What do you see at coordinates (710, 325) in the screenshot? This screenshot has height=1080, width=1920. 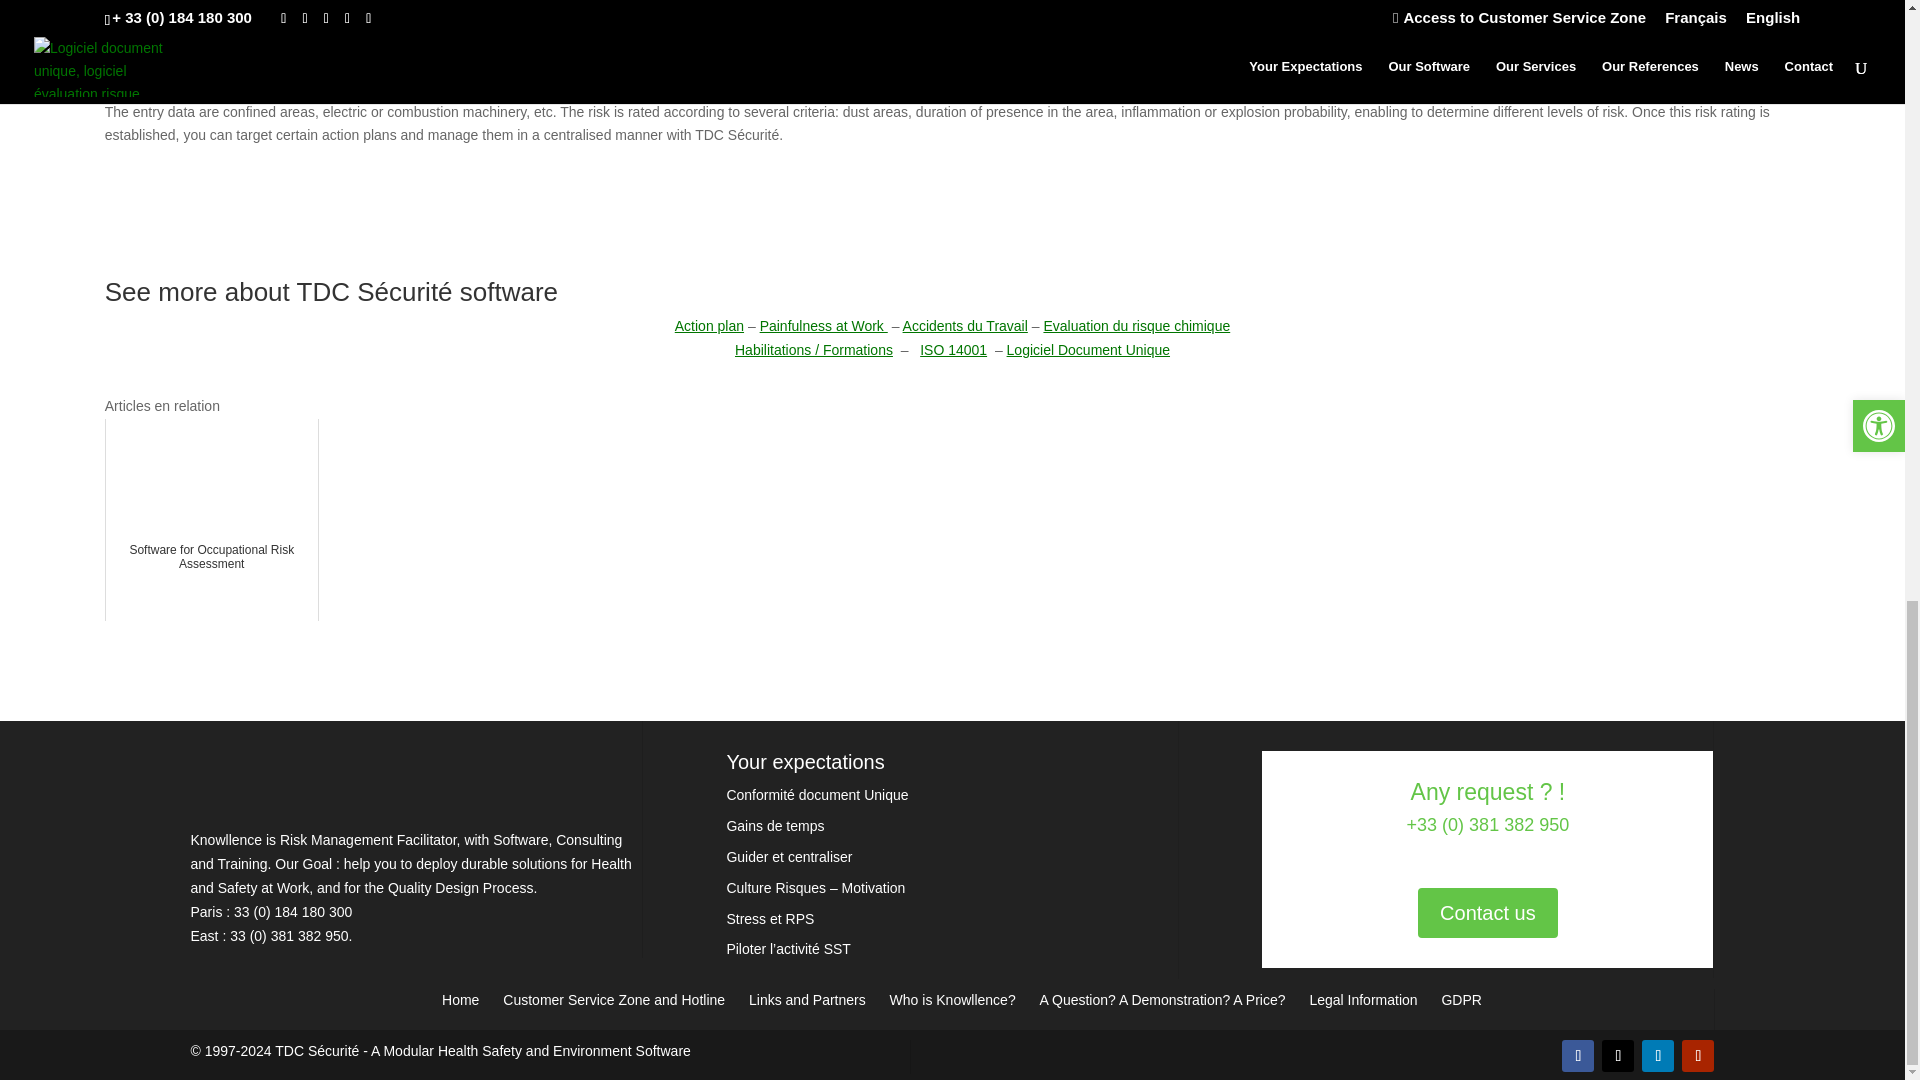 I see `Action plan` at bounding box center [710, 325].